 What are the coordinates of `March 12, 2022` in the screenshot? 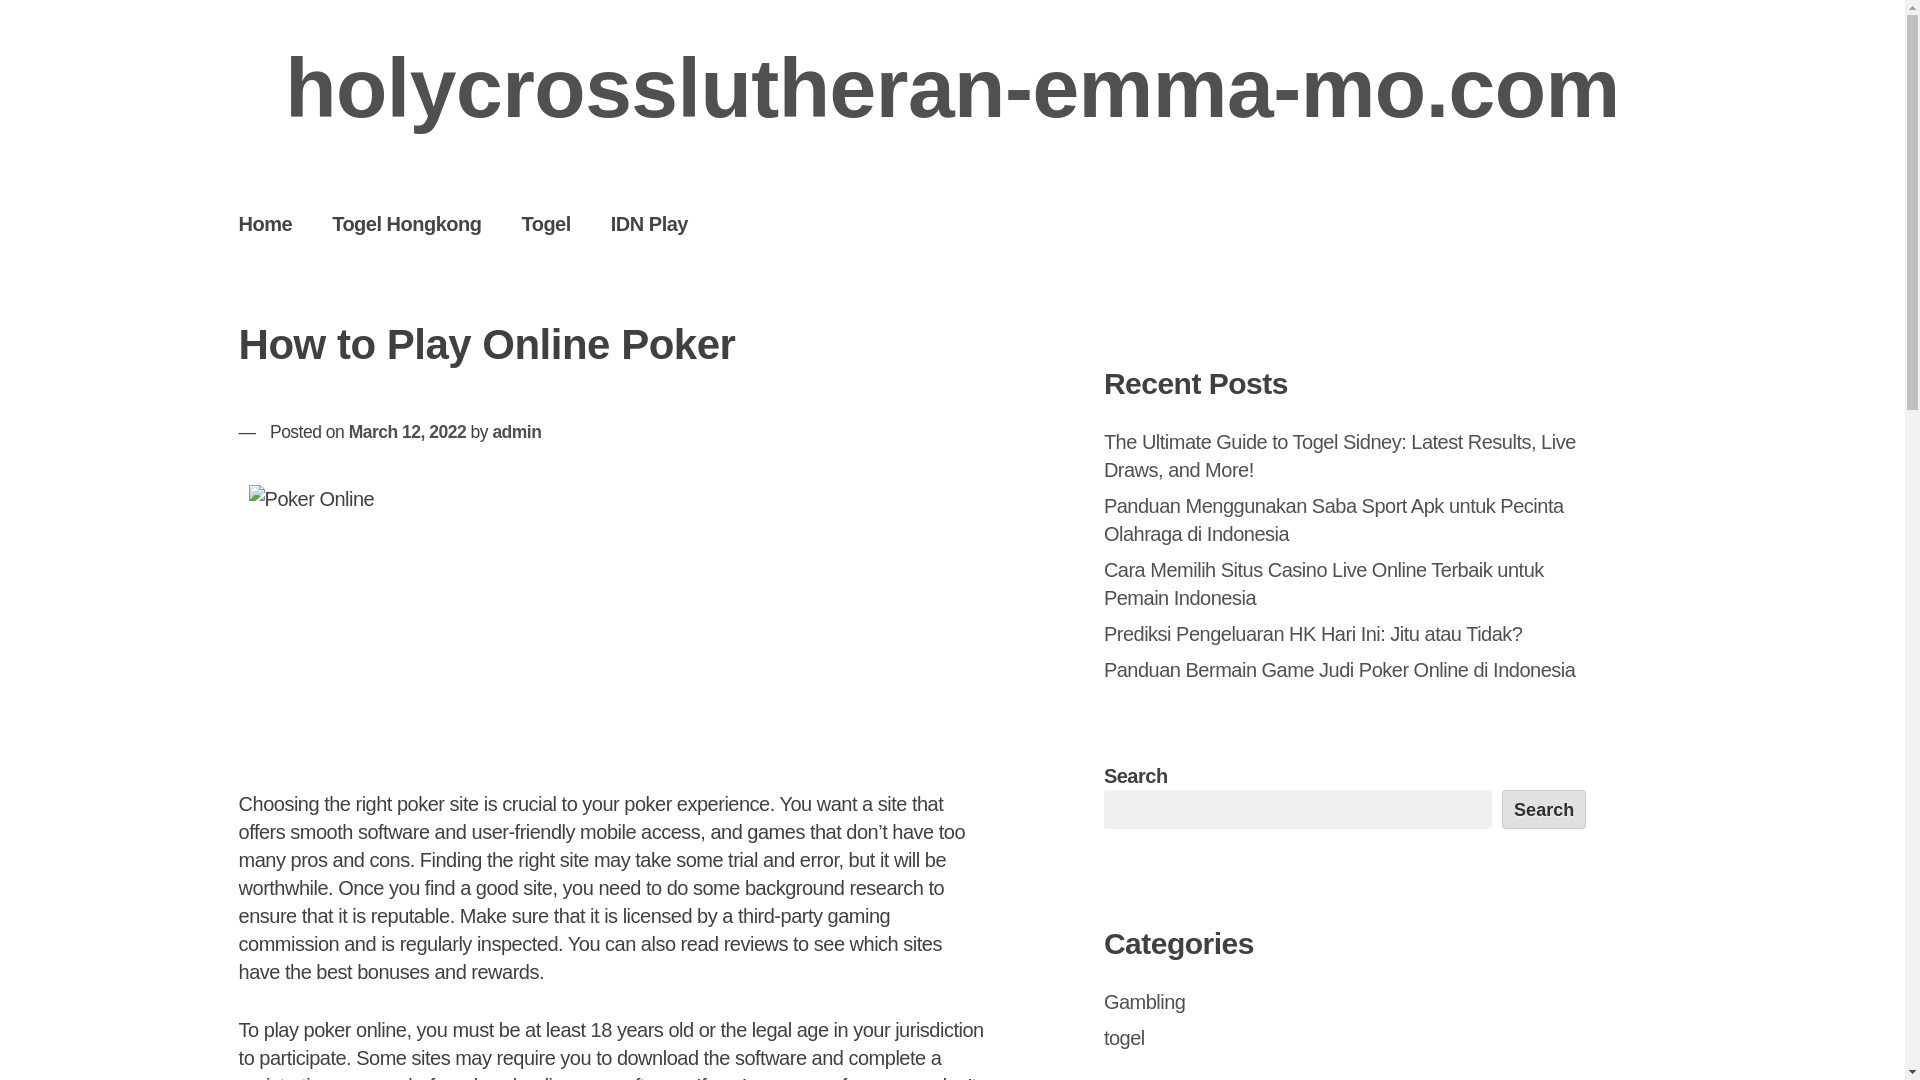 It's located at (408, 432).